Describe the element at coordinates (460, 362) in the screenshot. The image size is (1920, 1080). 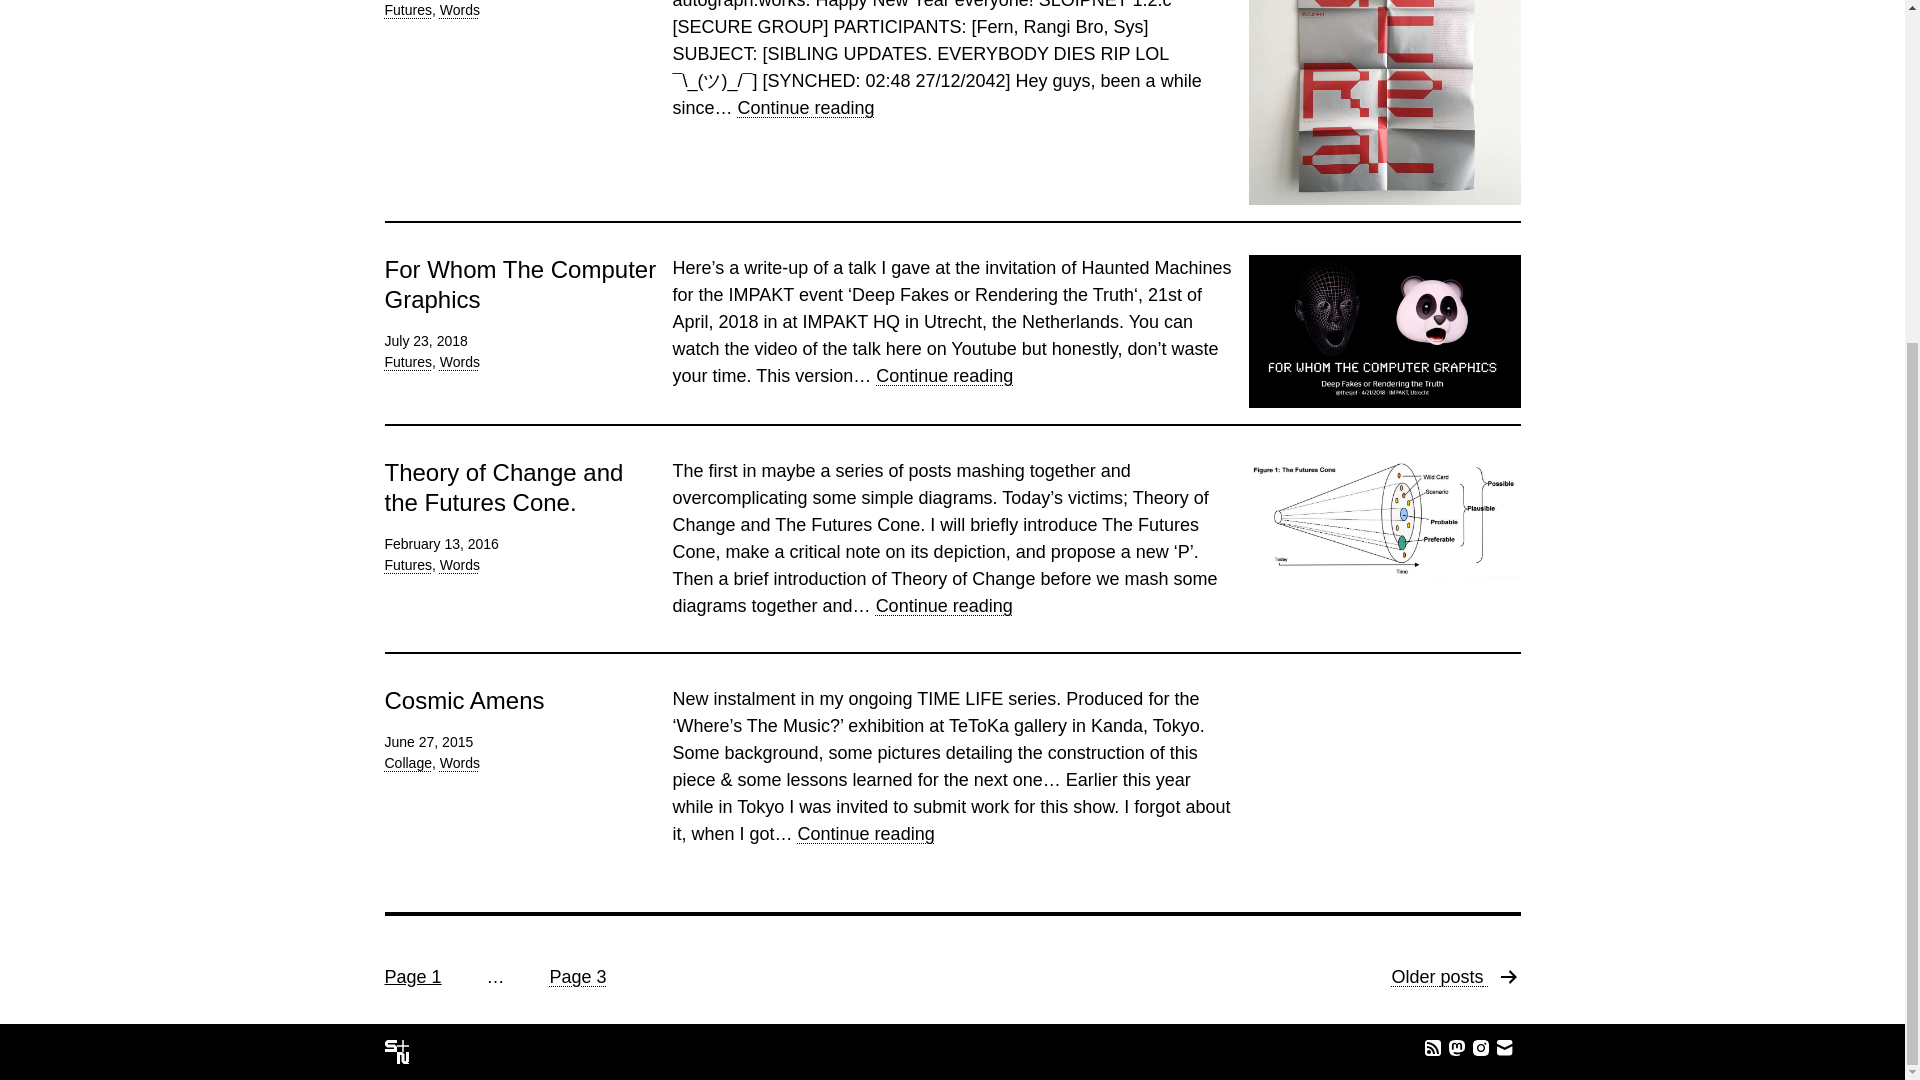
I see `Words` at that location.